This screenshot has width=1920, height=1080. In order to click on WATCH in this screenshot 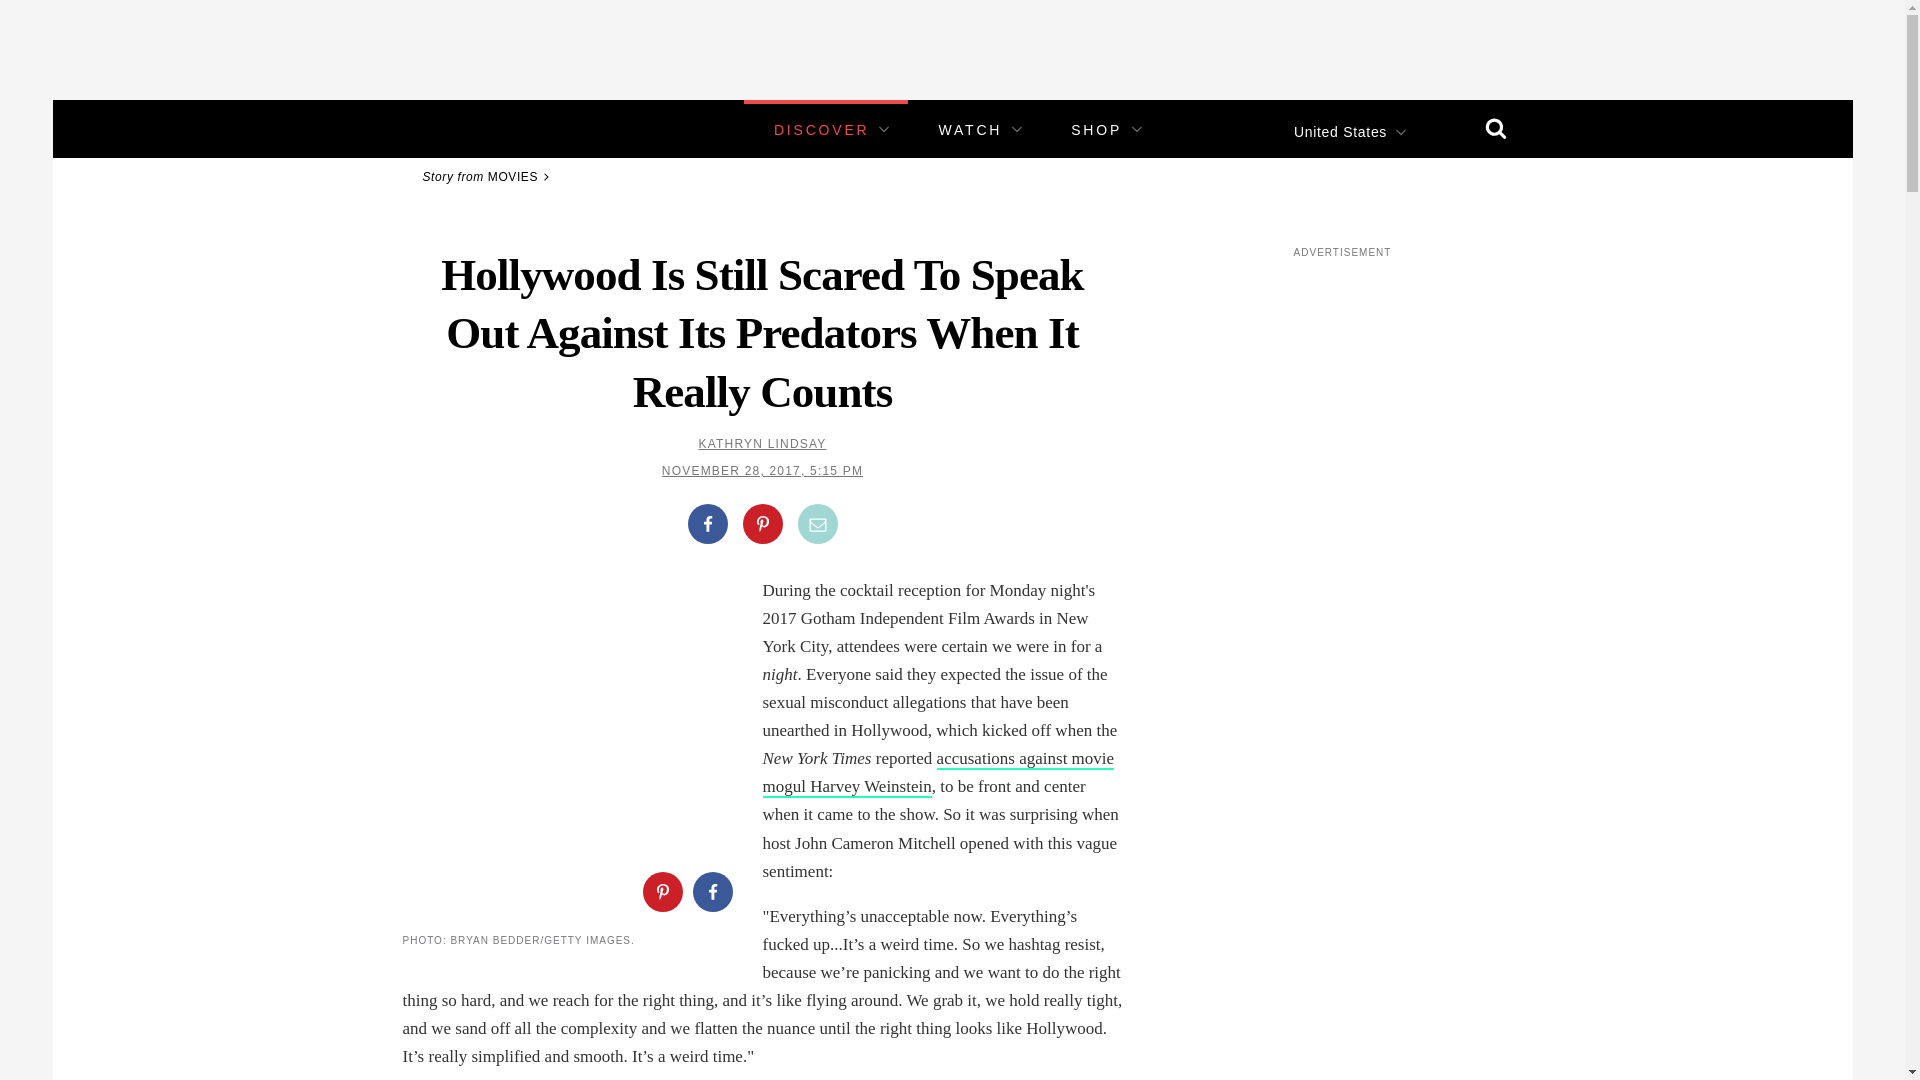, I will do `click(970, 130)`.